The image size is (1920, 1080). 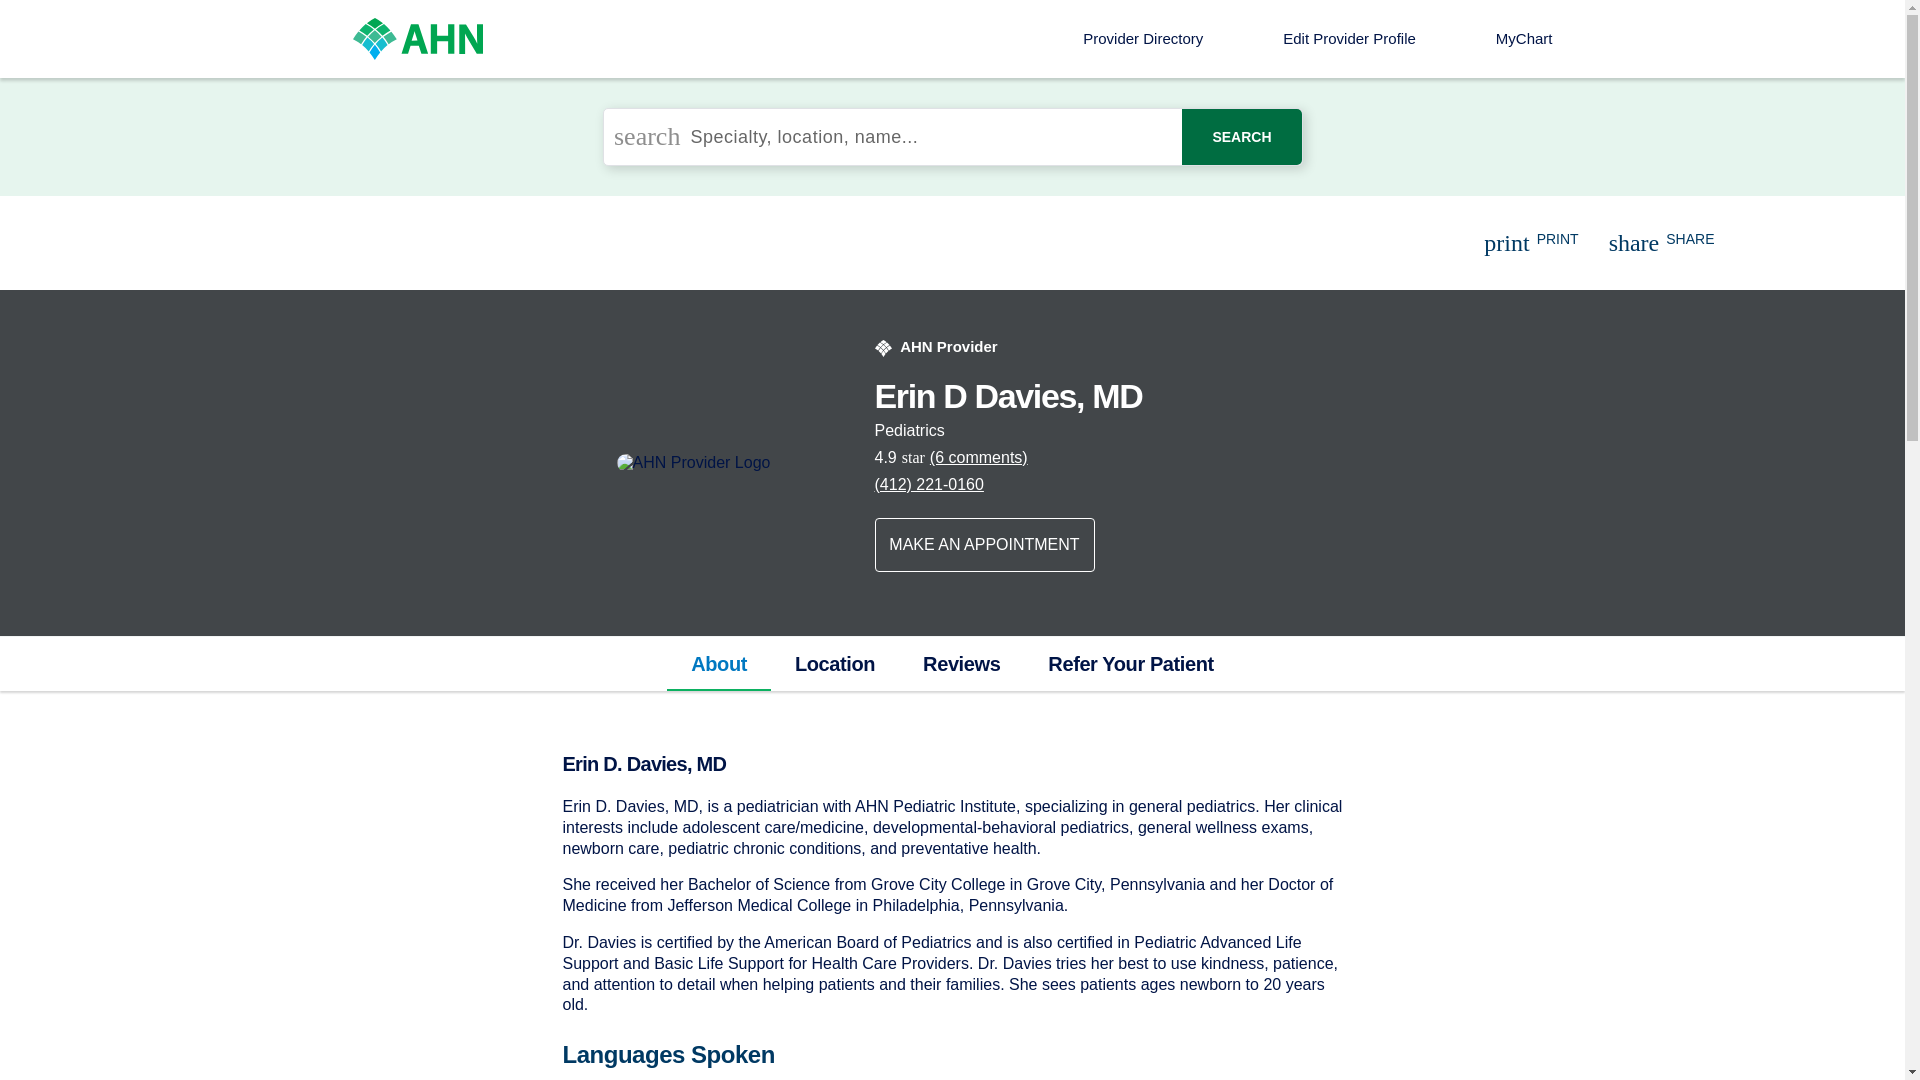 What do you see at coordinates (1524, 38) in the screenshot?
I see `MyChart` at bounding box center [1524, 38].